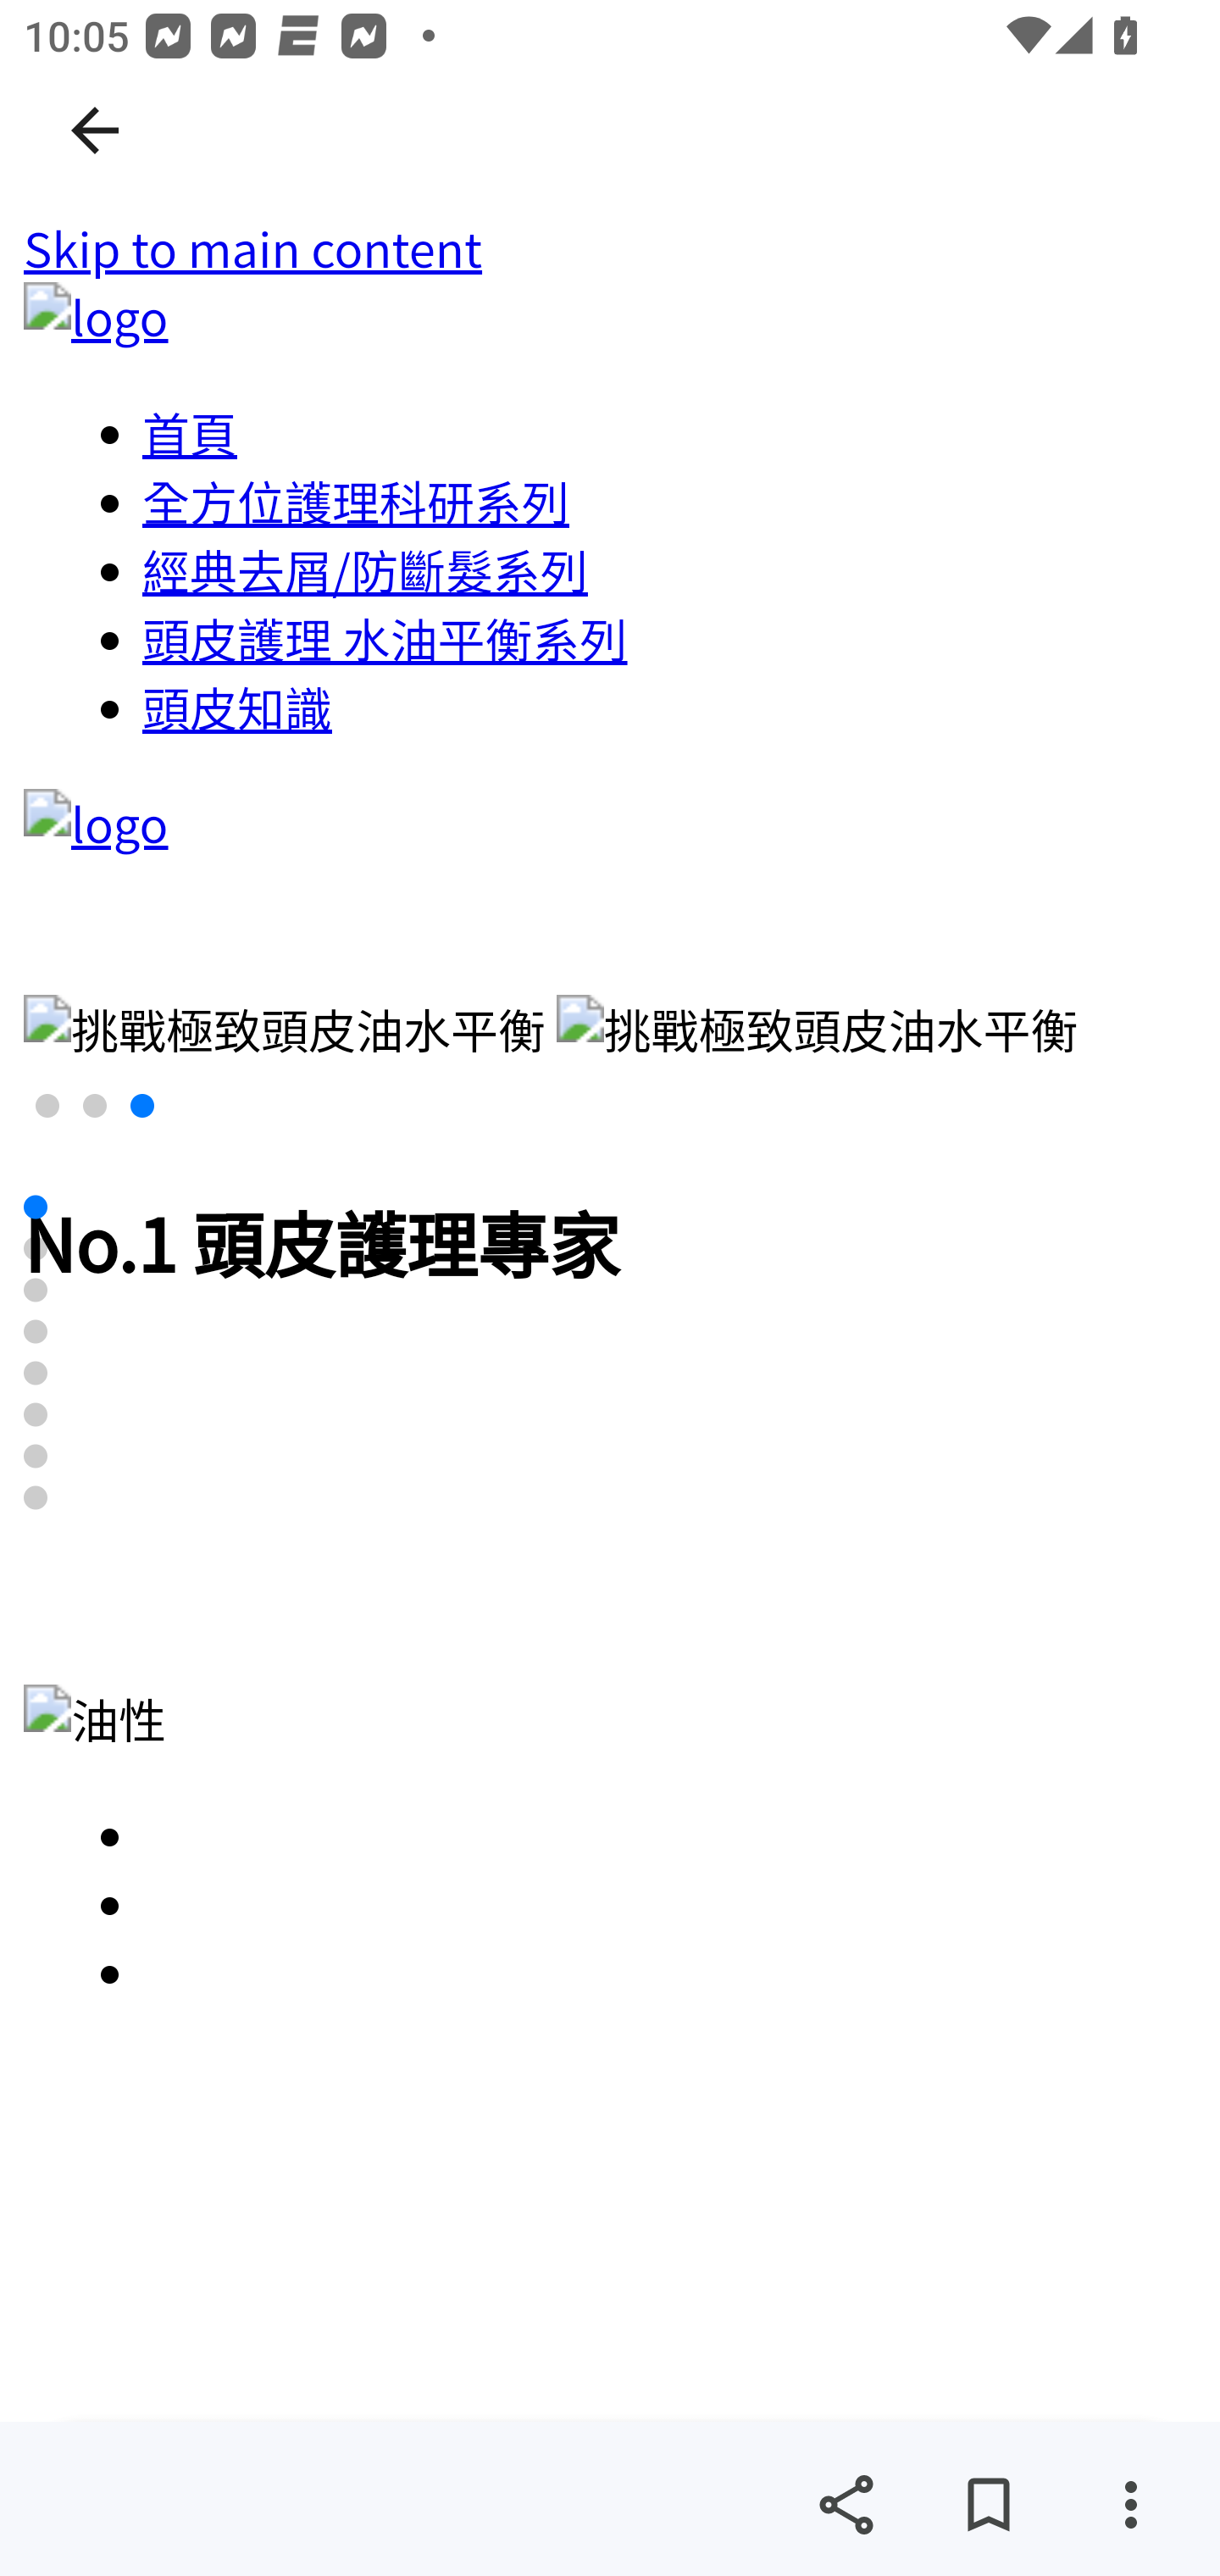 Image resolution: width=1220 pixels, height=2576 pixels. Describe the element at coordinates (36, 1207) in the screenshot. I see `Go to slide 1` at that location.